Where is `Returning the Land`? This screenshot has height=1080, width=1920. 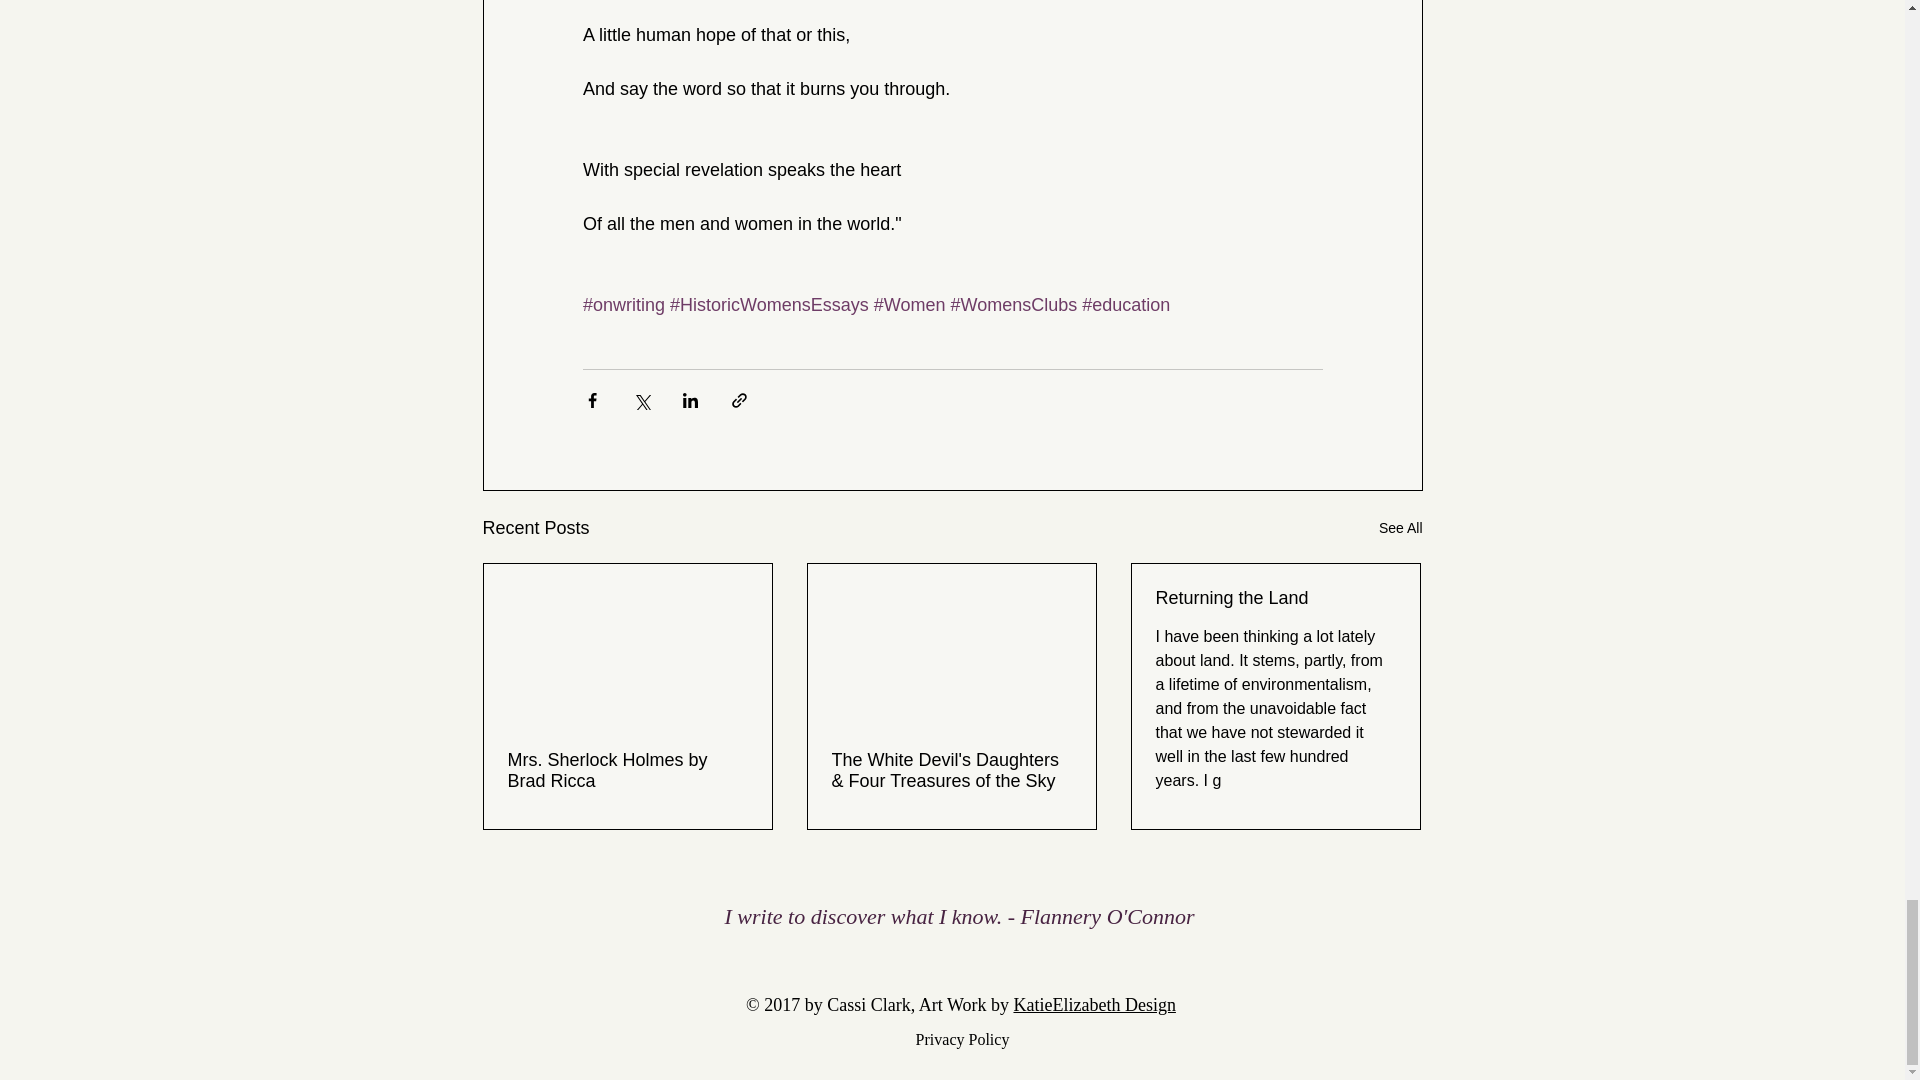
Returning the Land is located at coordinates (1275, 598).